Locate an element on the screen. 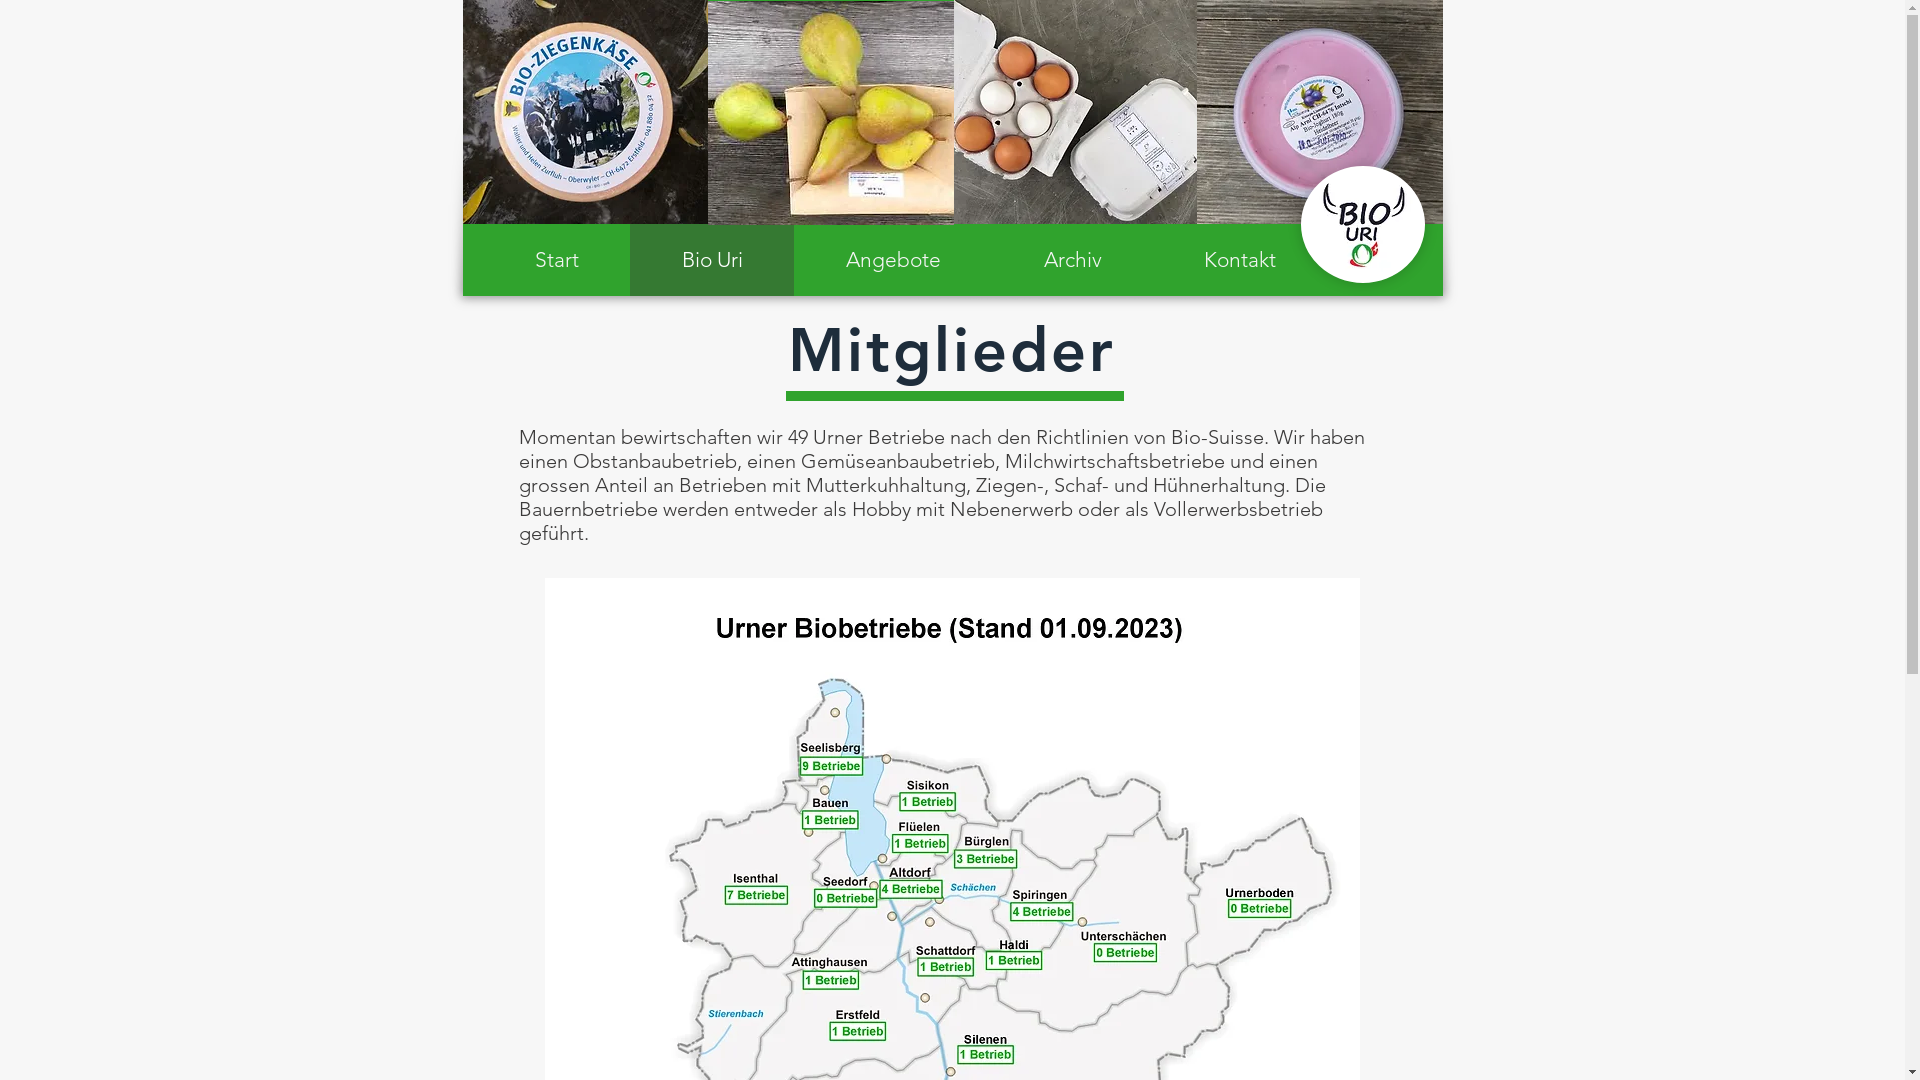  Angebote is located at coordinates (893, 260).